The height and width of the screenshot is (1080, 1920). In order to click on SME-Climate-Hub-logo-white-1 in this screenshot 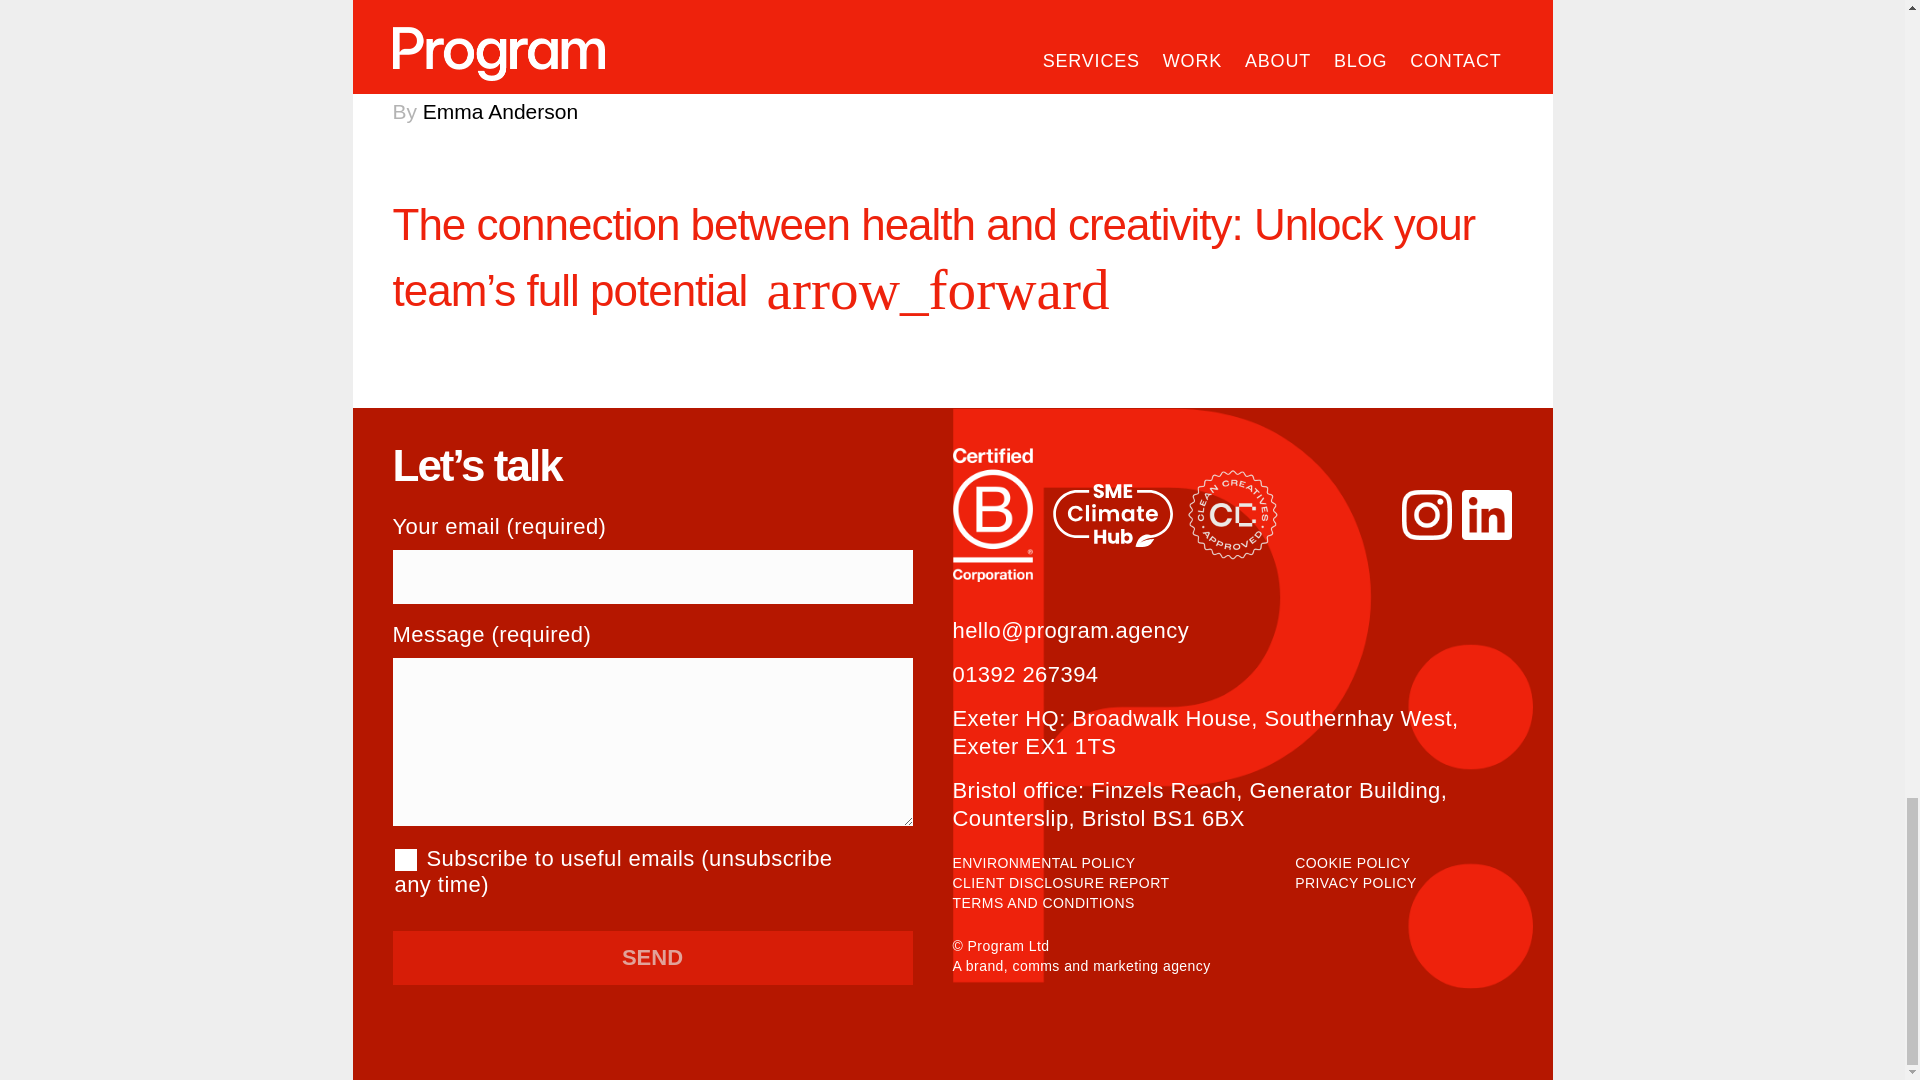, I will do `click(1112, 516)`.